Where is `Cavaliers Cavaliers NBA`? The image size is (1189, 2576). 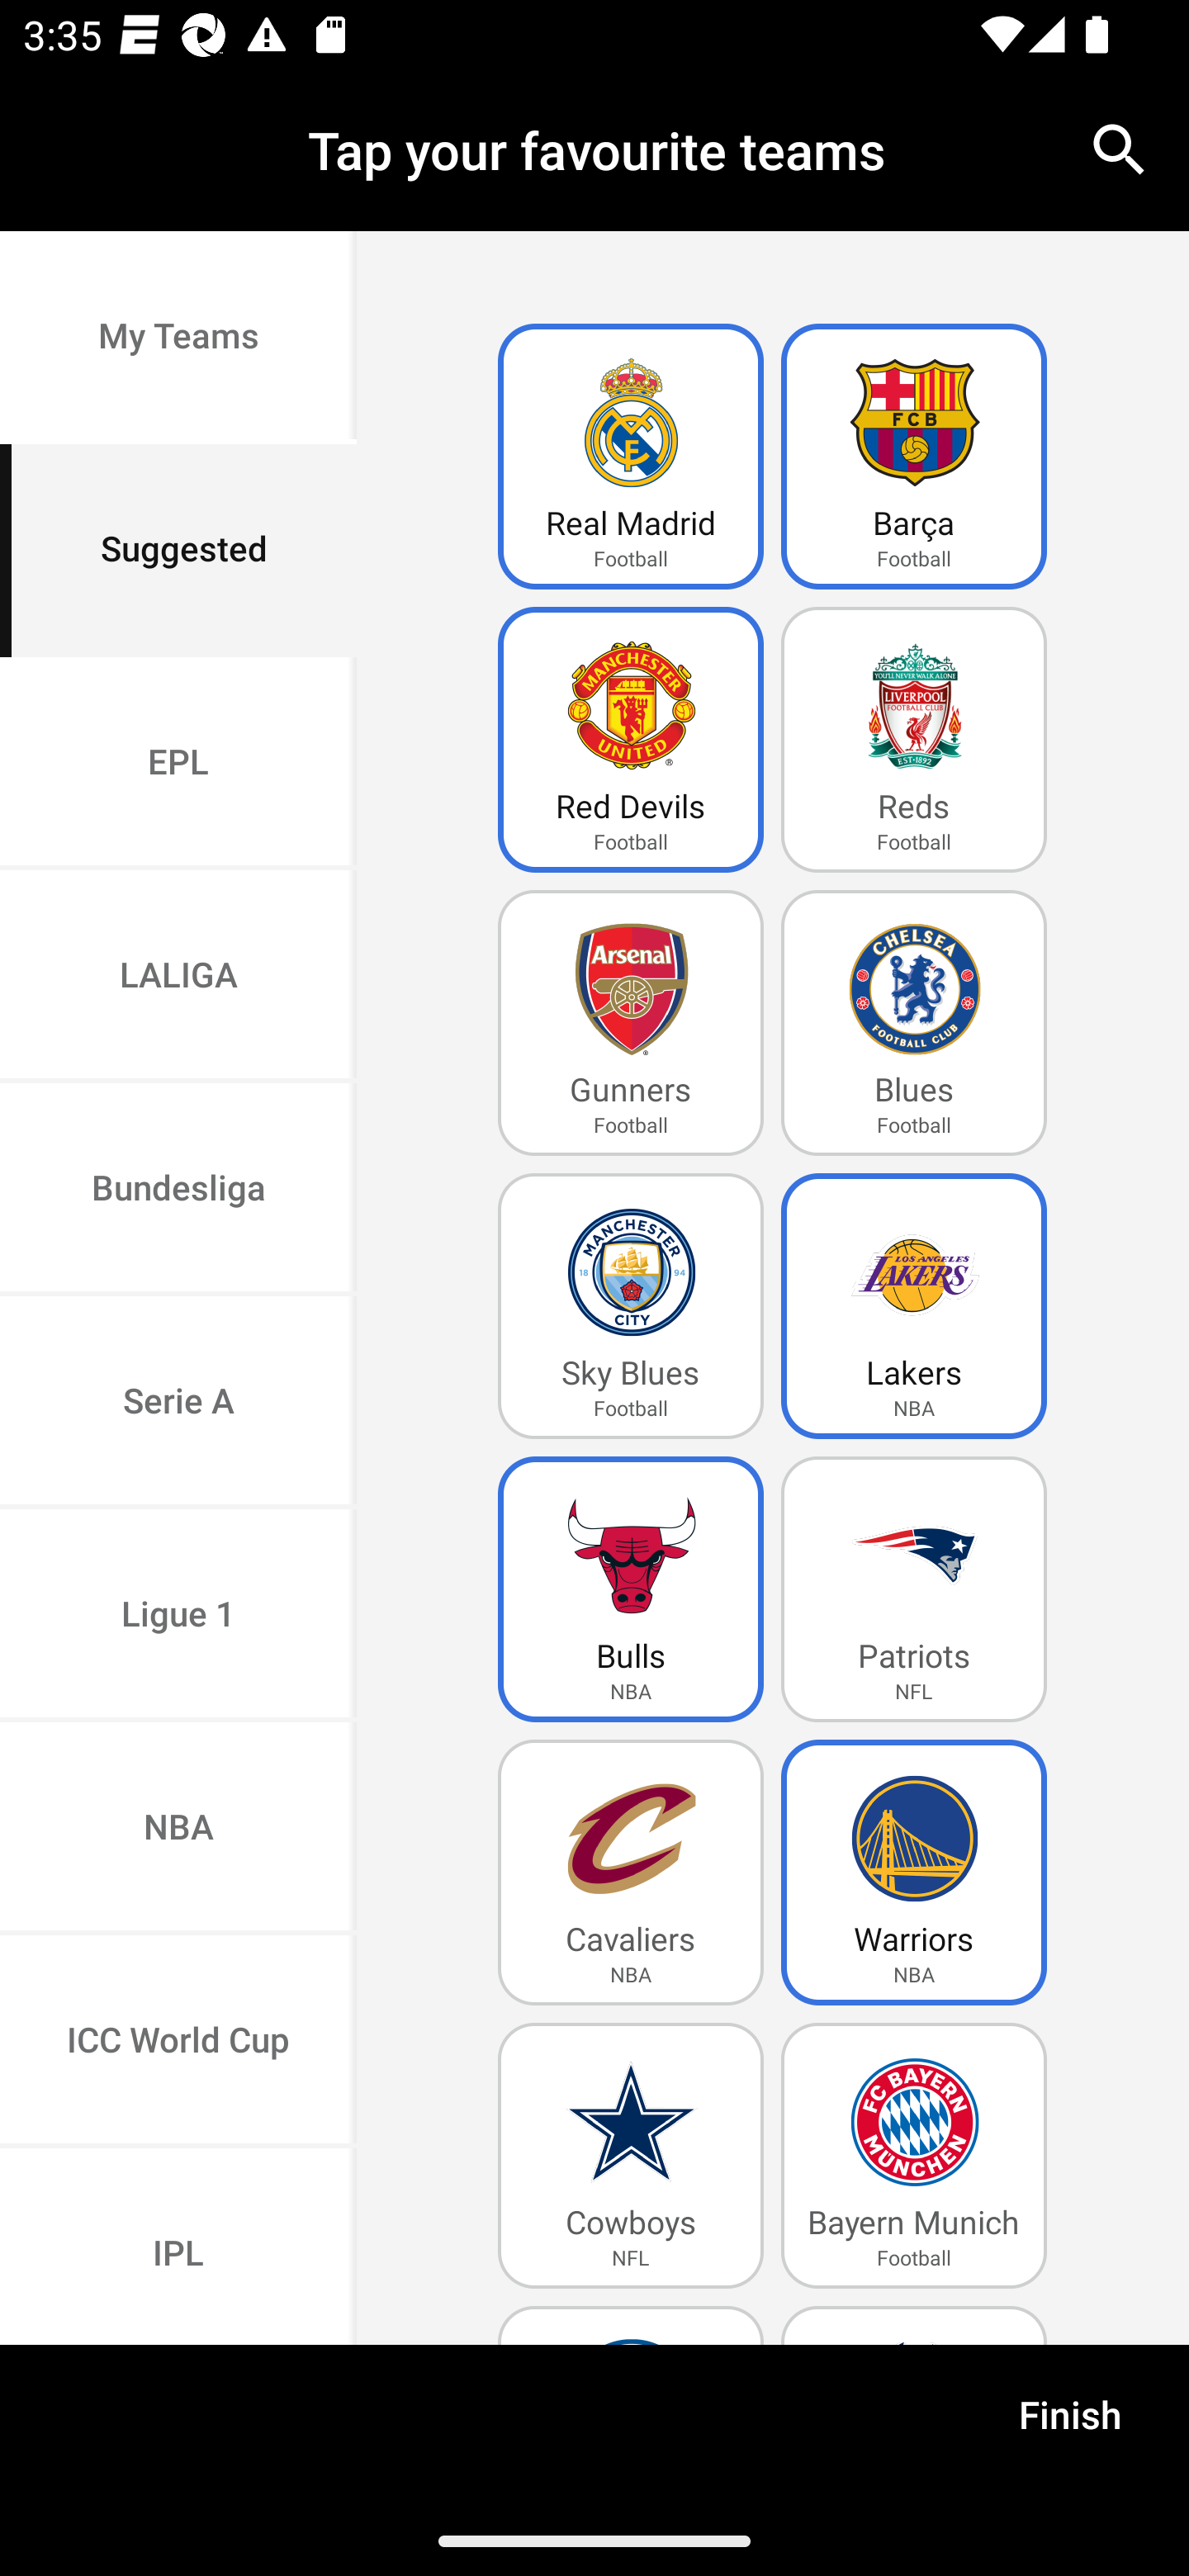 Cavaliers Cavaliers NBA is located at coordinates (631, 1873).